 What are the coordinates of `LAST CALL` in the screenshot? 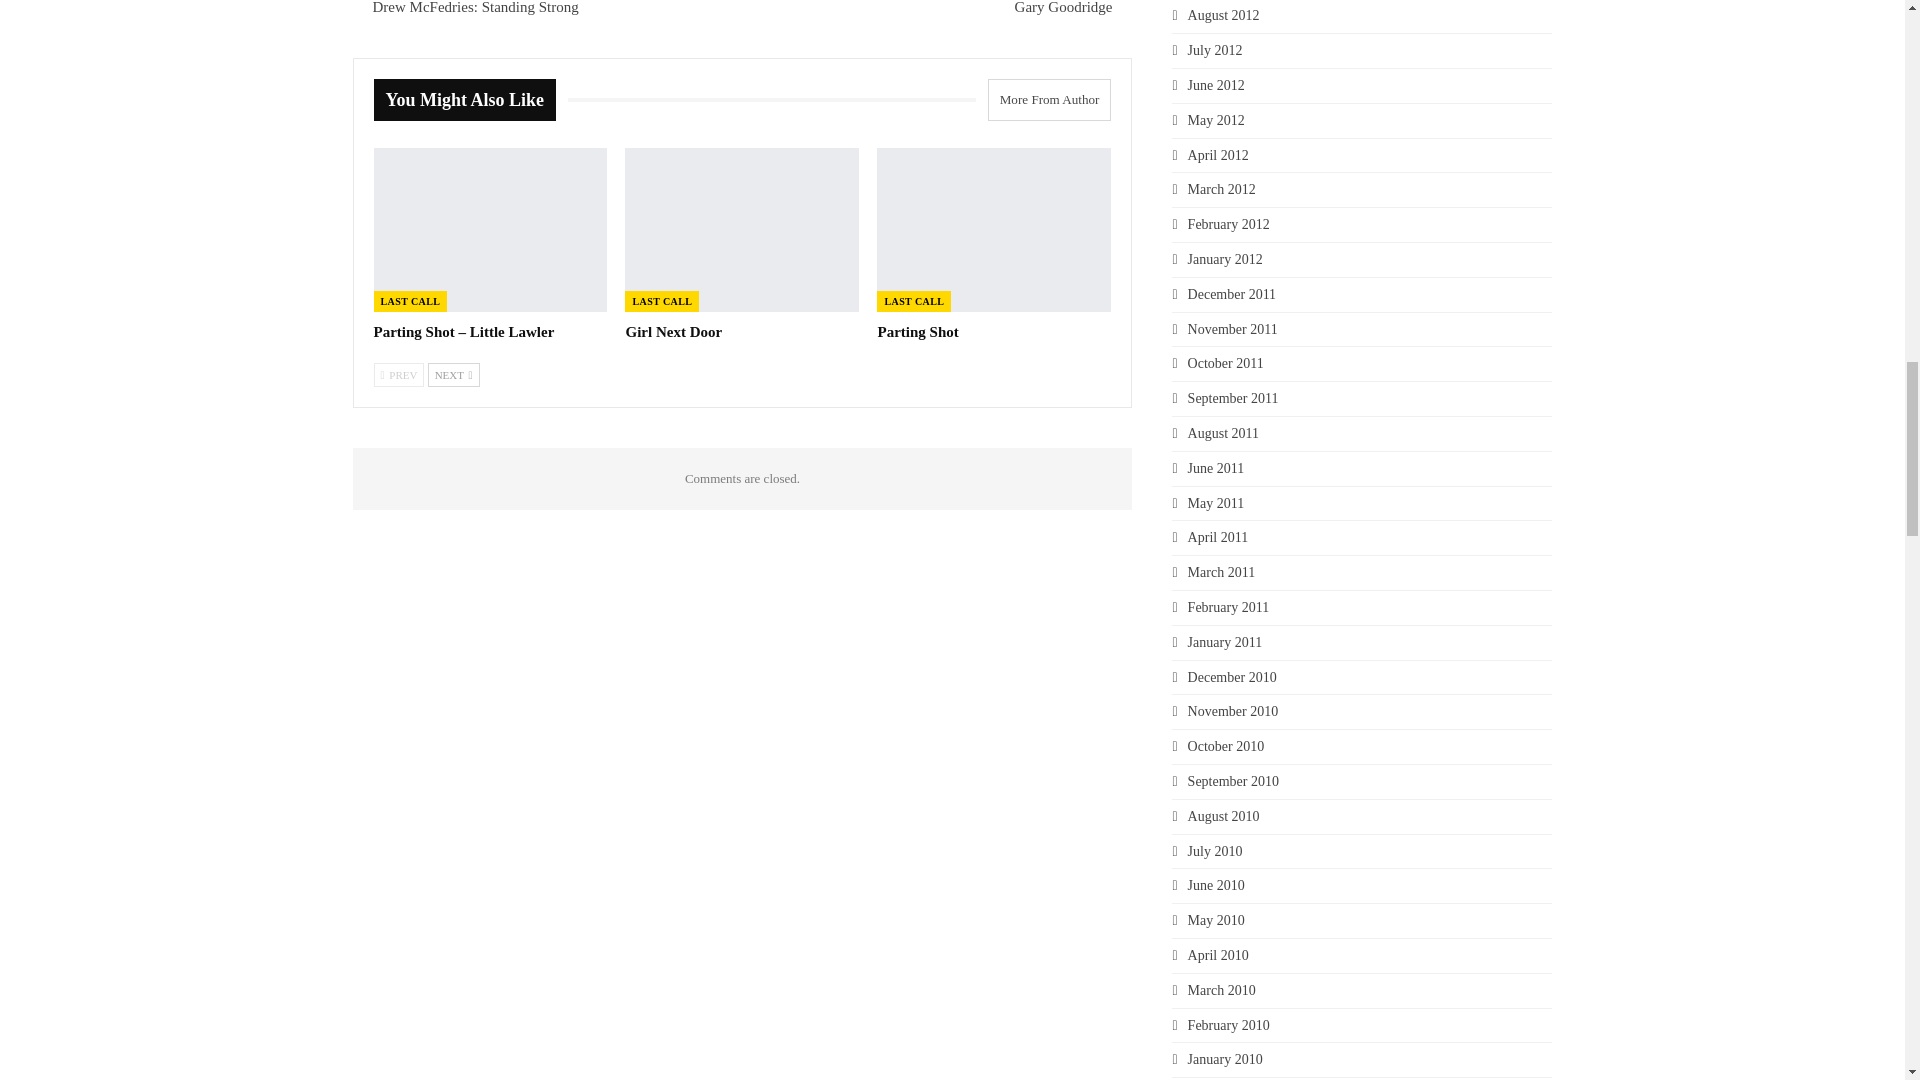 It's located at (410, 301).